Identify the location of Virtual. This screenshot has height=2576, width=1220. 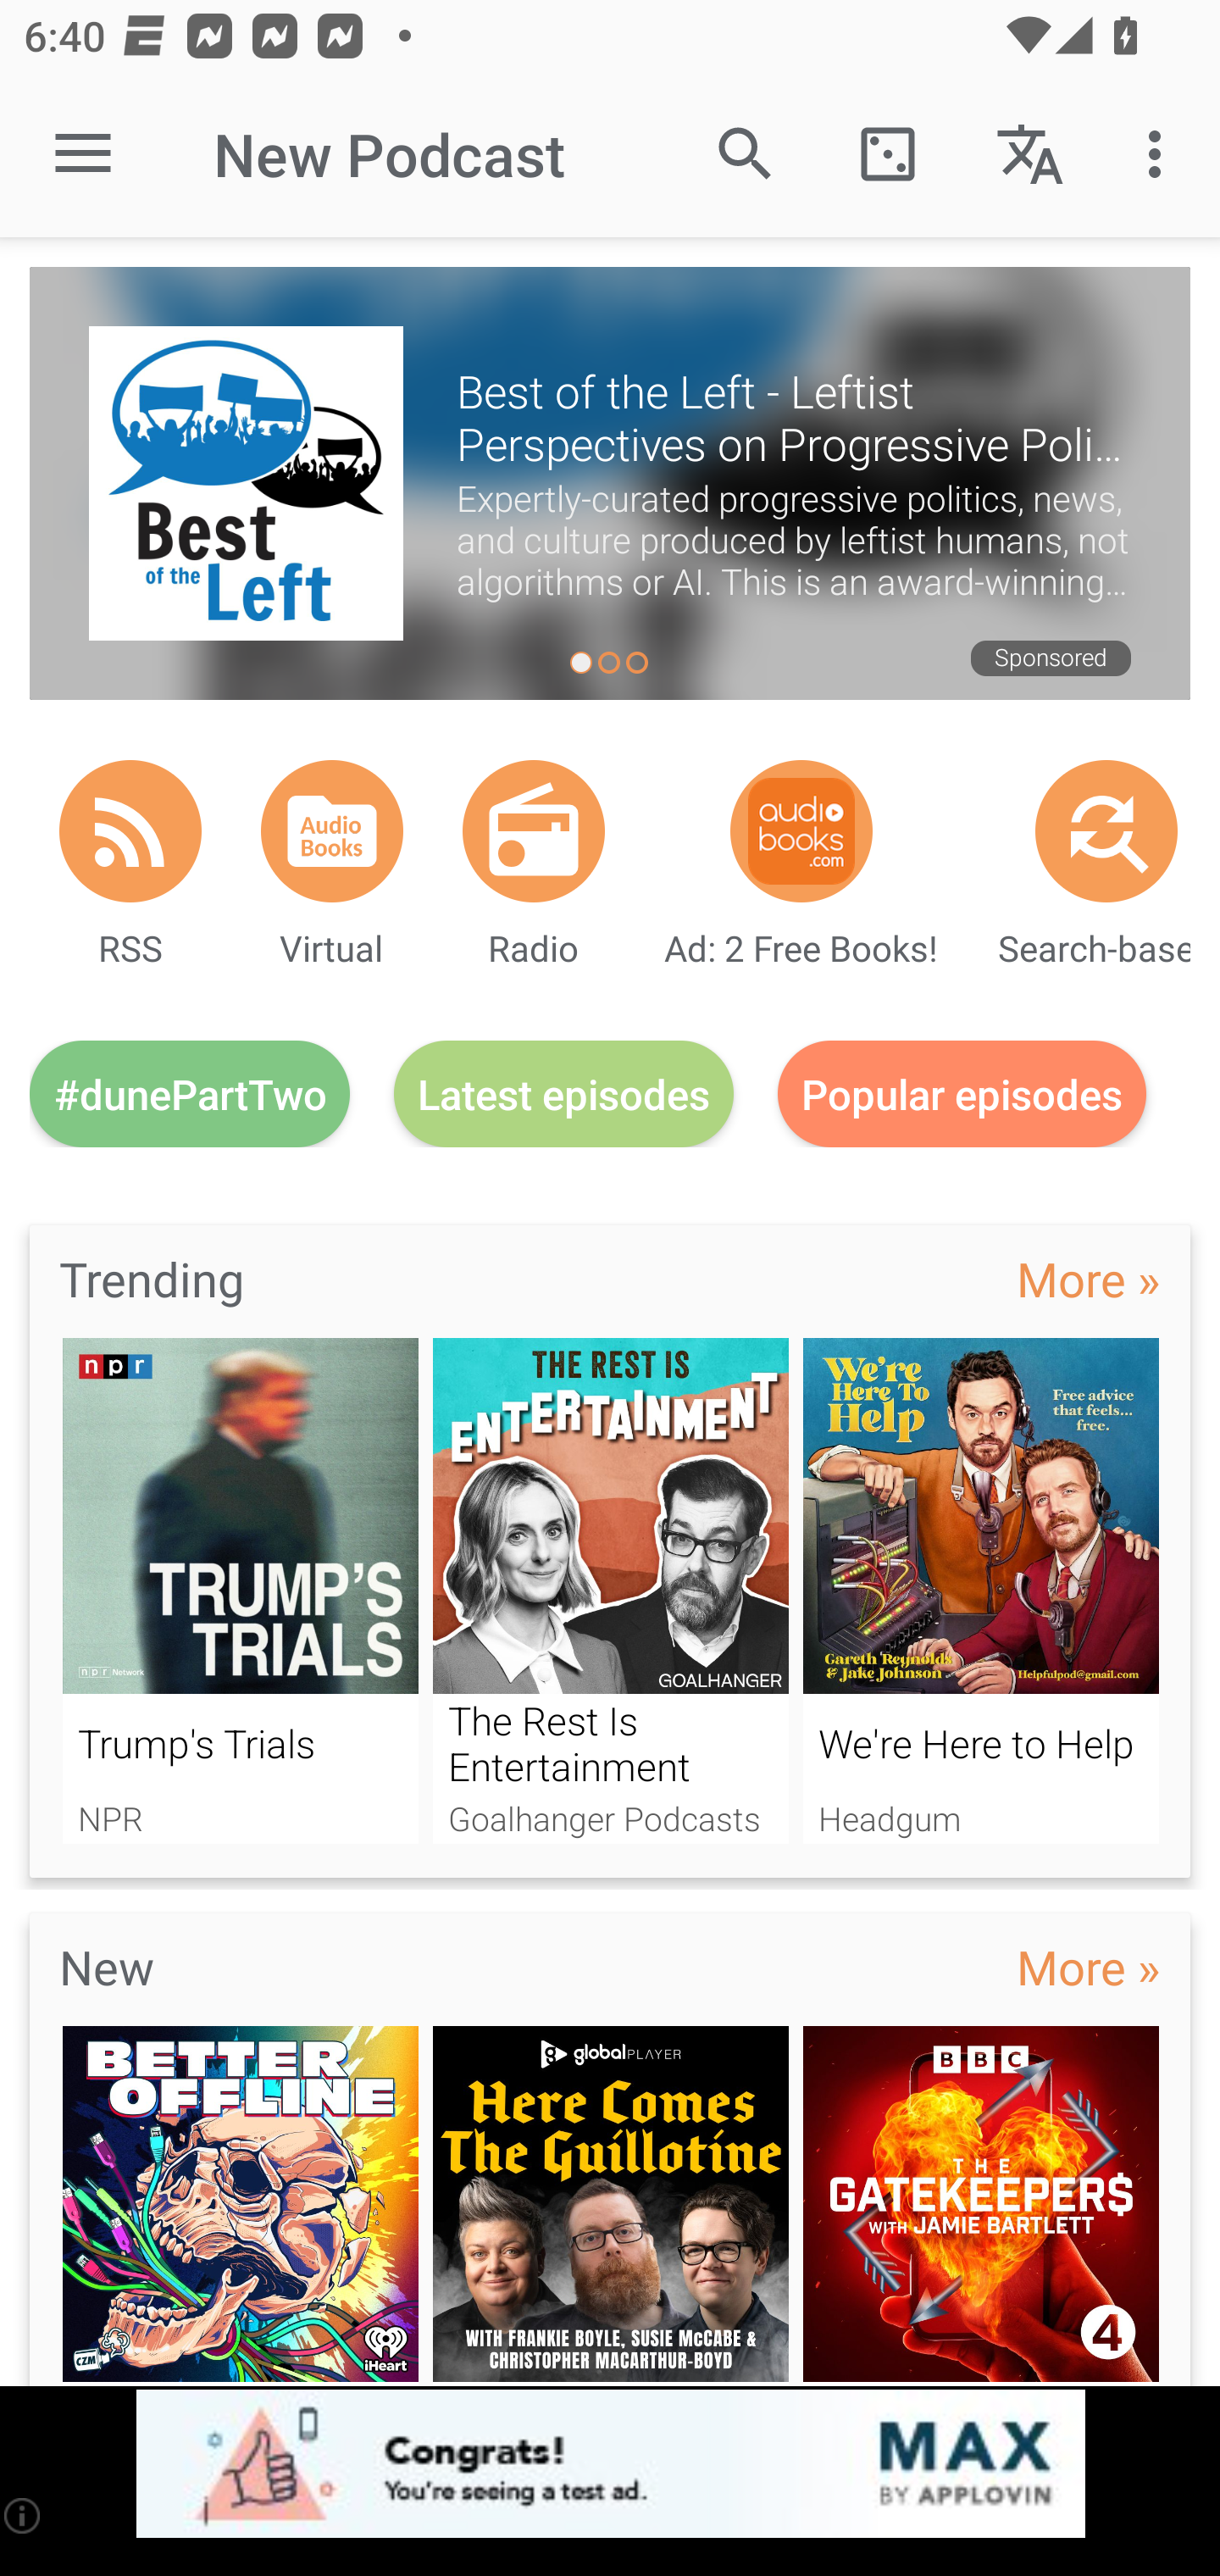
(332, 830).